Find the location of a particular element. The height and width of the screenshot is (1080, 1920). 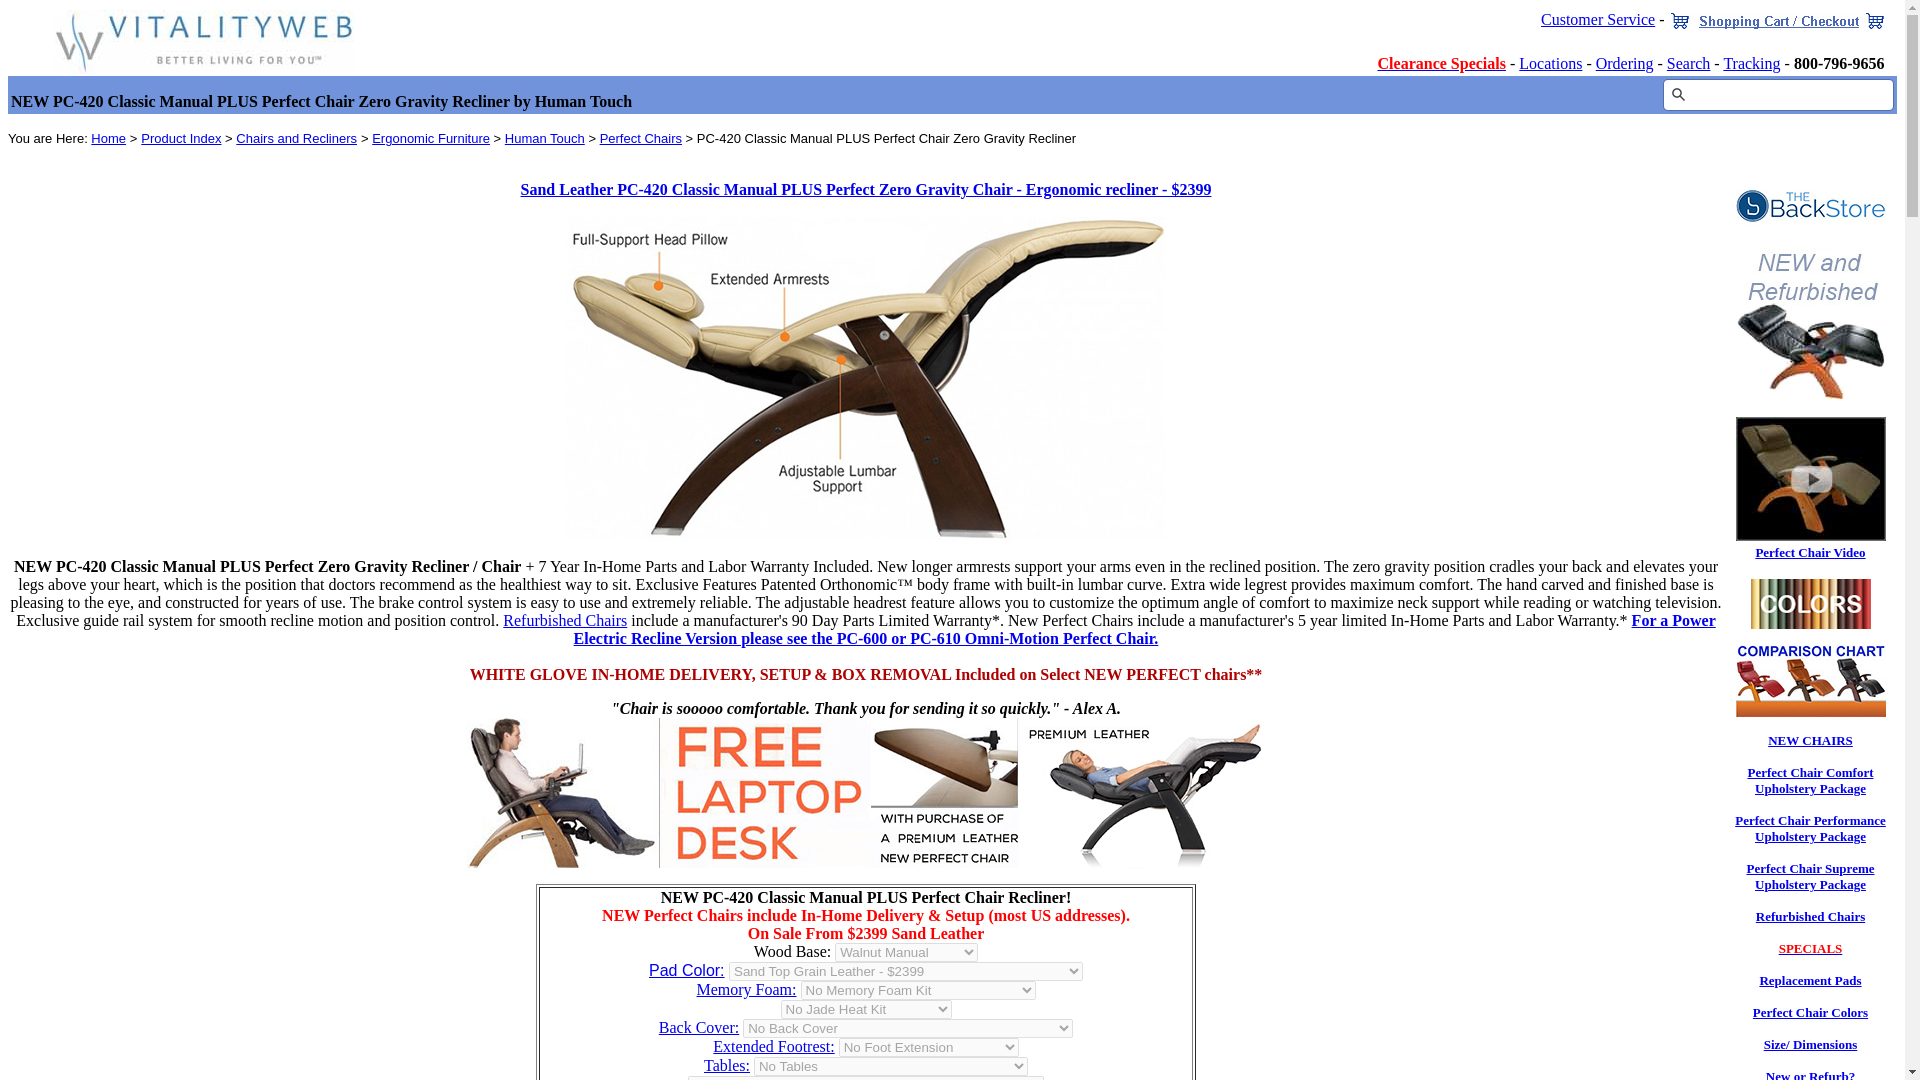

Perfect Chair Performance Upholstery Package is located at coordinates (1810, 828).